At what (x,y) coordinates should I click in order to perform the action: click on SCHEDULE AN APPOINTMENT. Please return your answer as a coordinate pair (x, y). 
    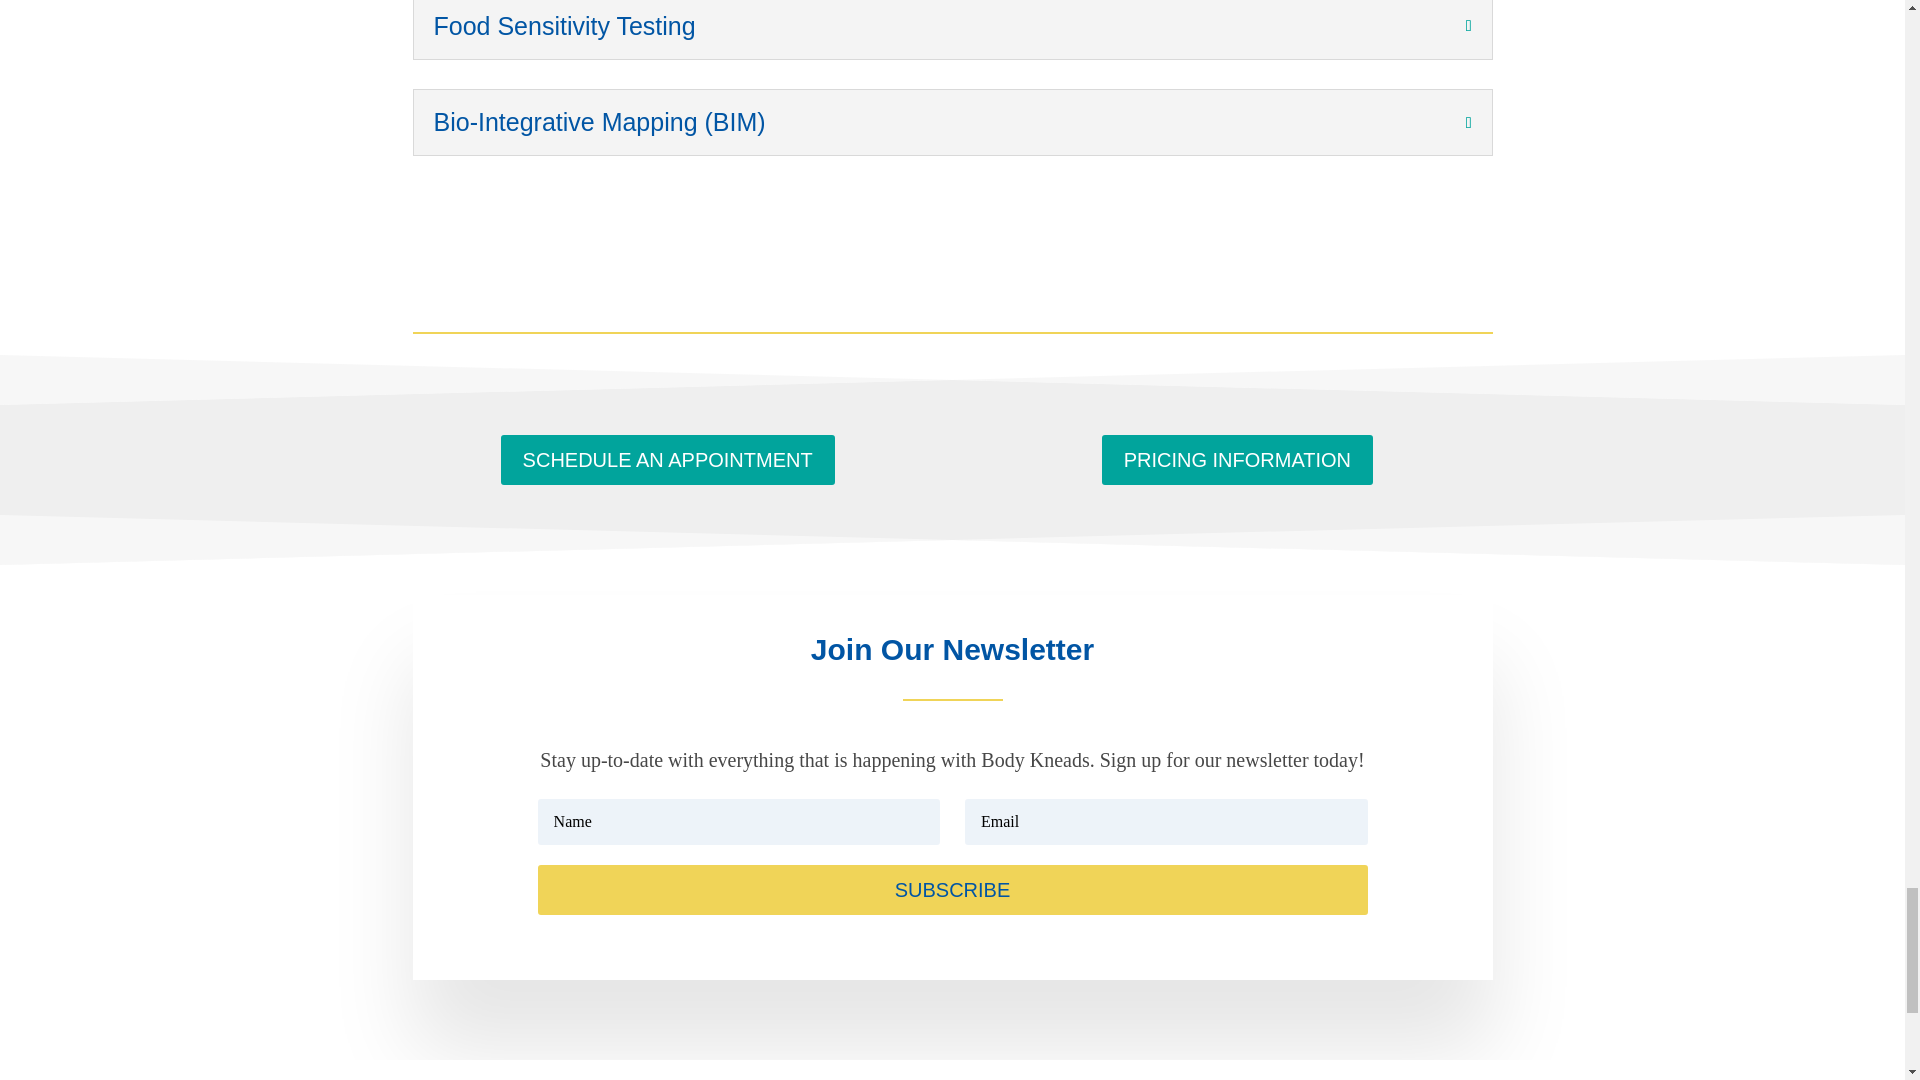
    Looking at the image, I should click on (668, 460).